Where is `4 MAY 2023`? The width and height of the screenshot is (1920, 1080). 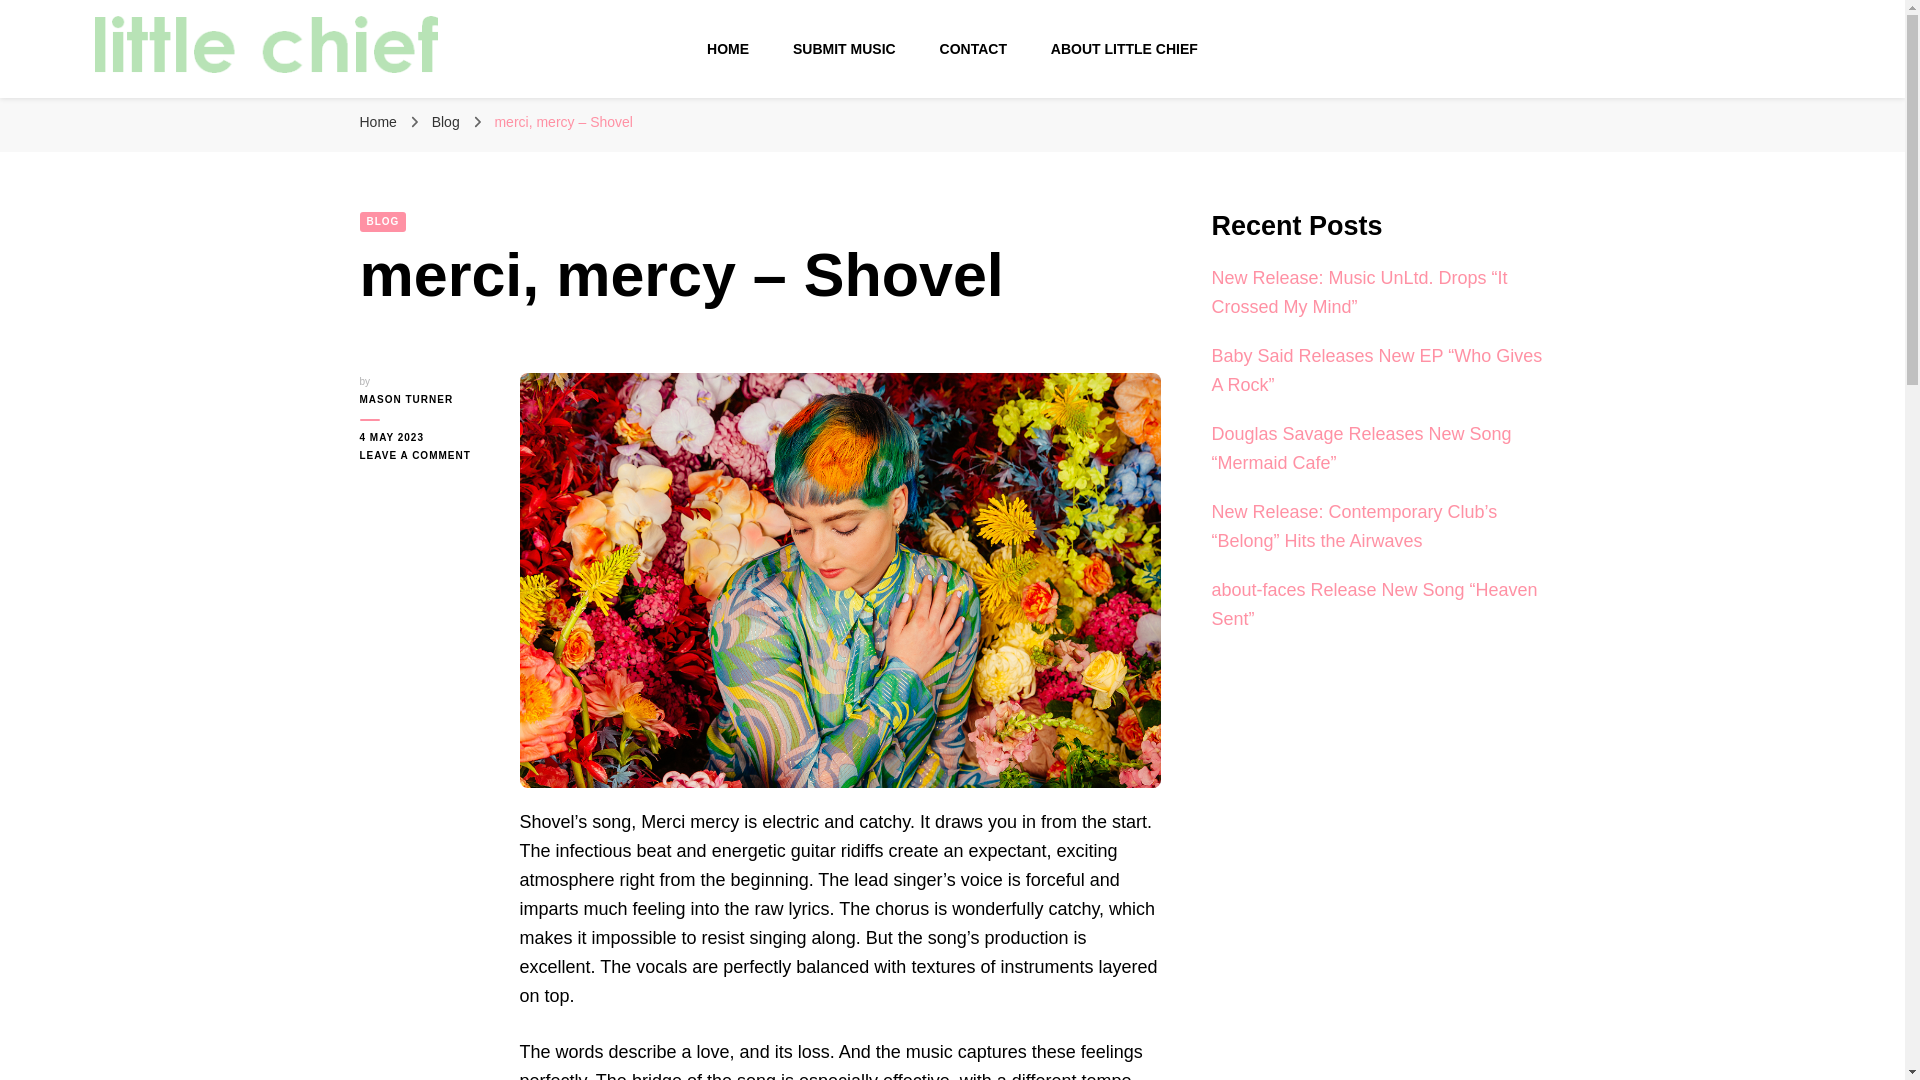 4 MAY 2023 is located at coordinates (424, 438).